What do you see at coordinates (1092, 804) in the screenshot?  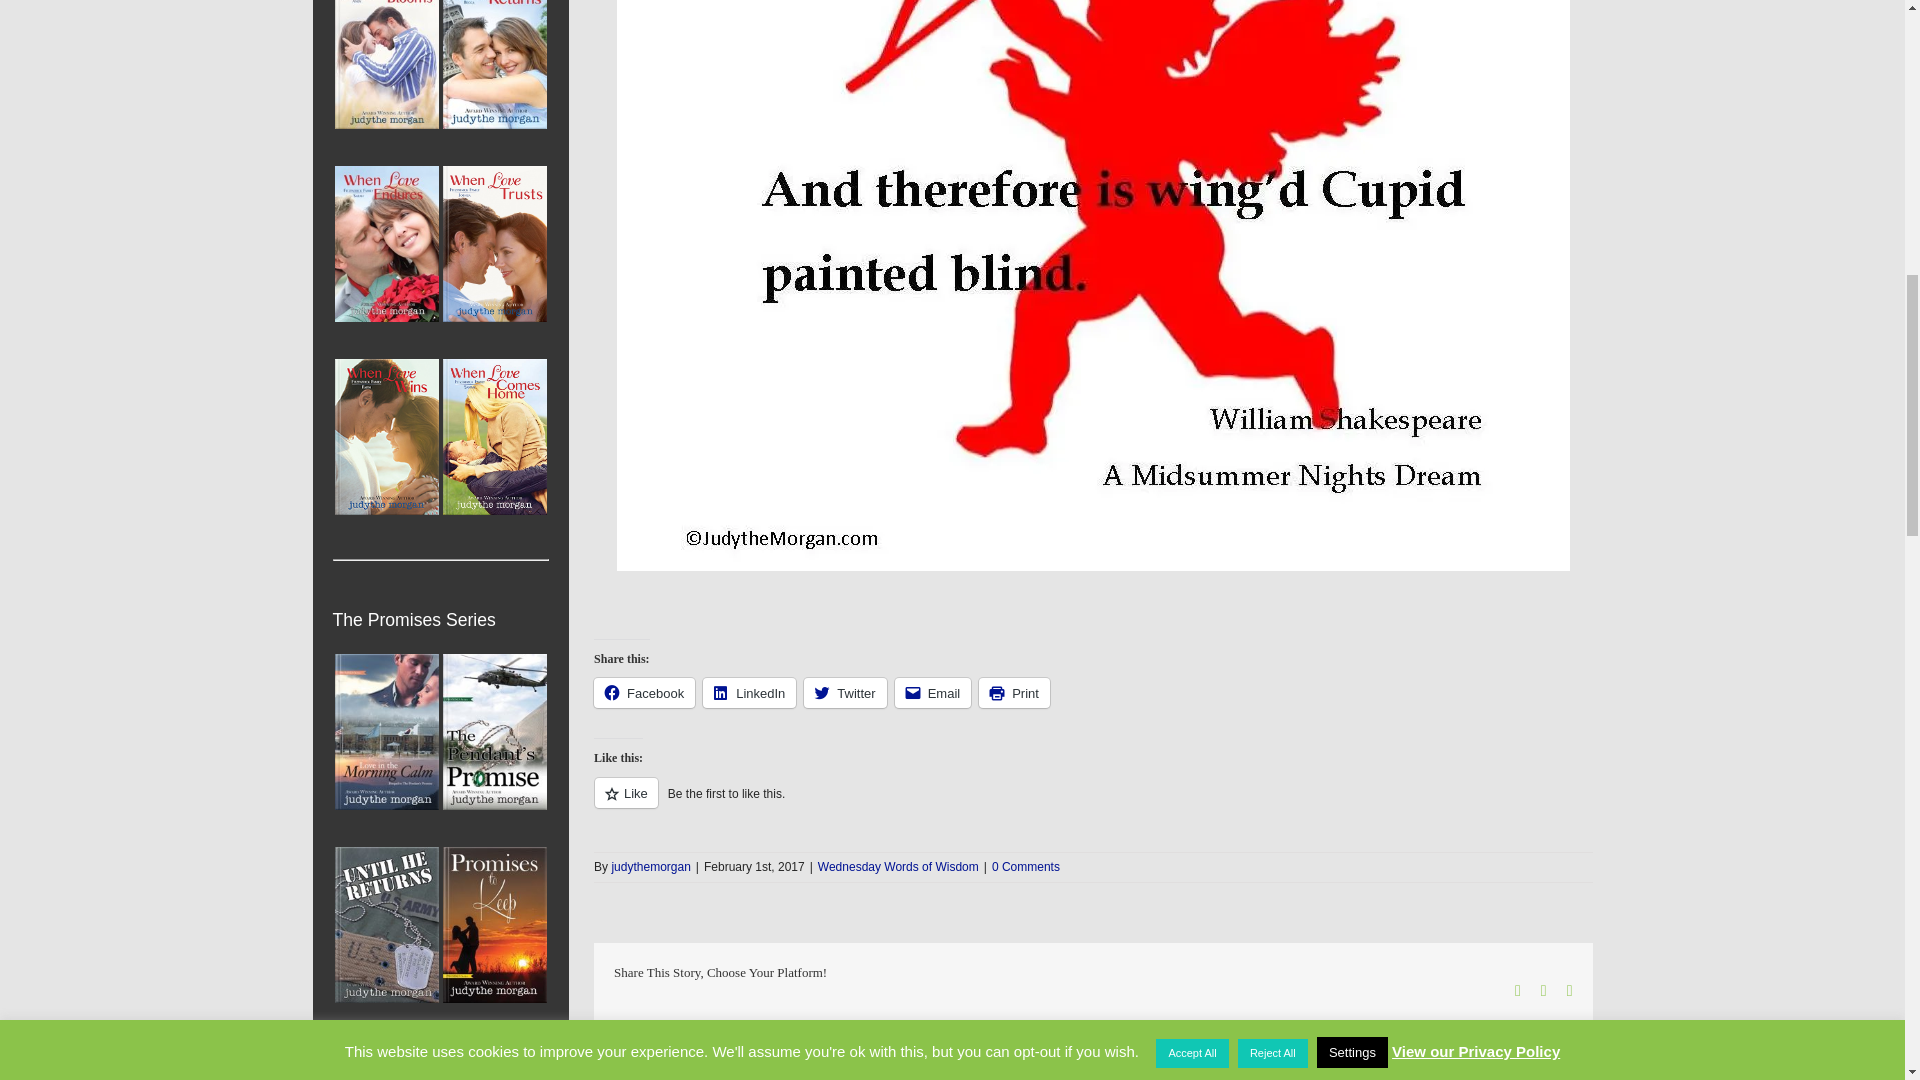 I see `Like or Reblog` at bounding box center [1092, 804].